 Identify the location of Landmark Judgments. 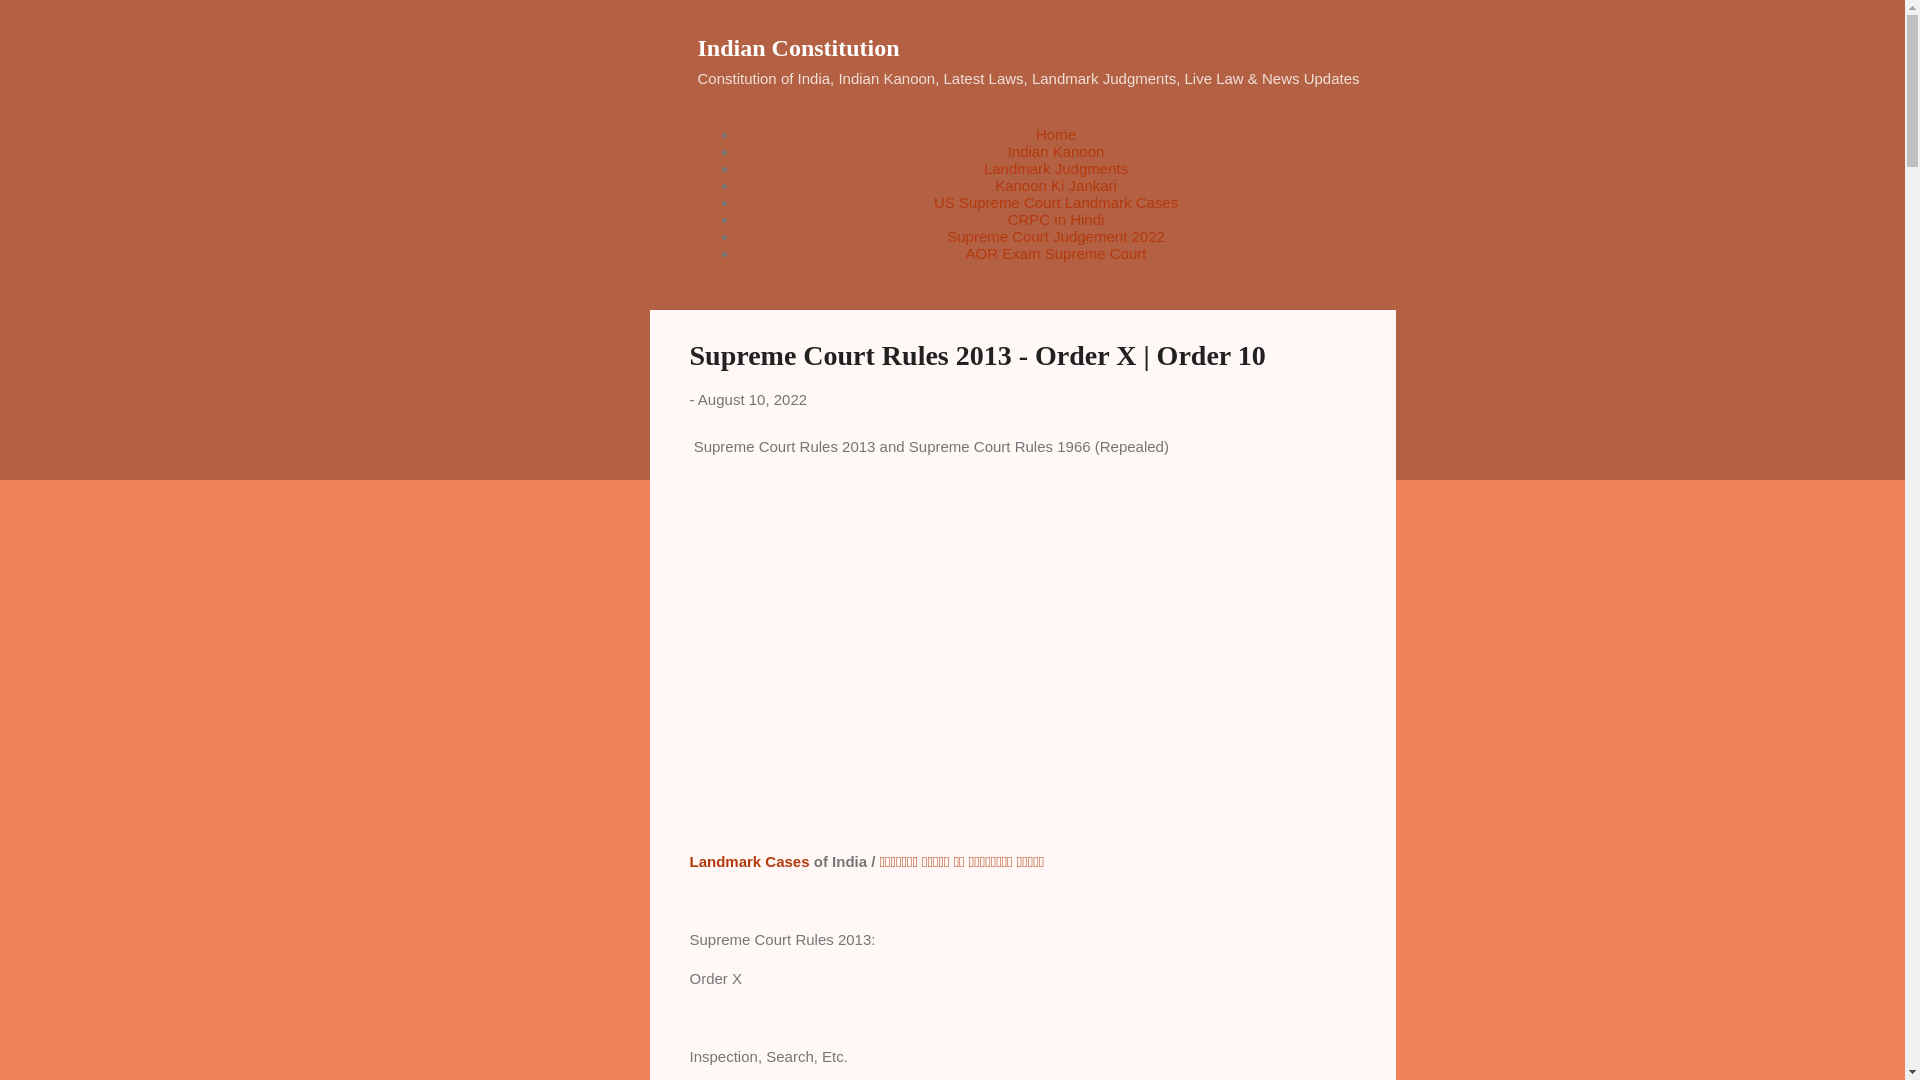
(1056, 168).